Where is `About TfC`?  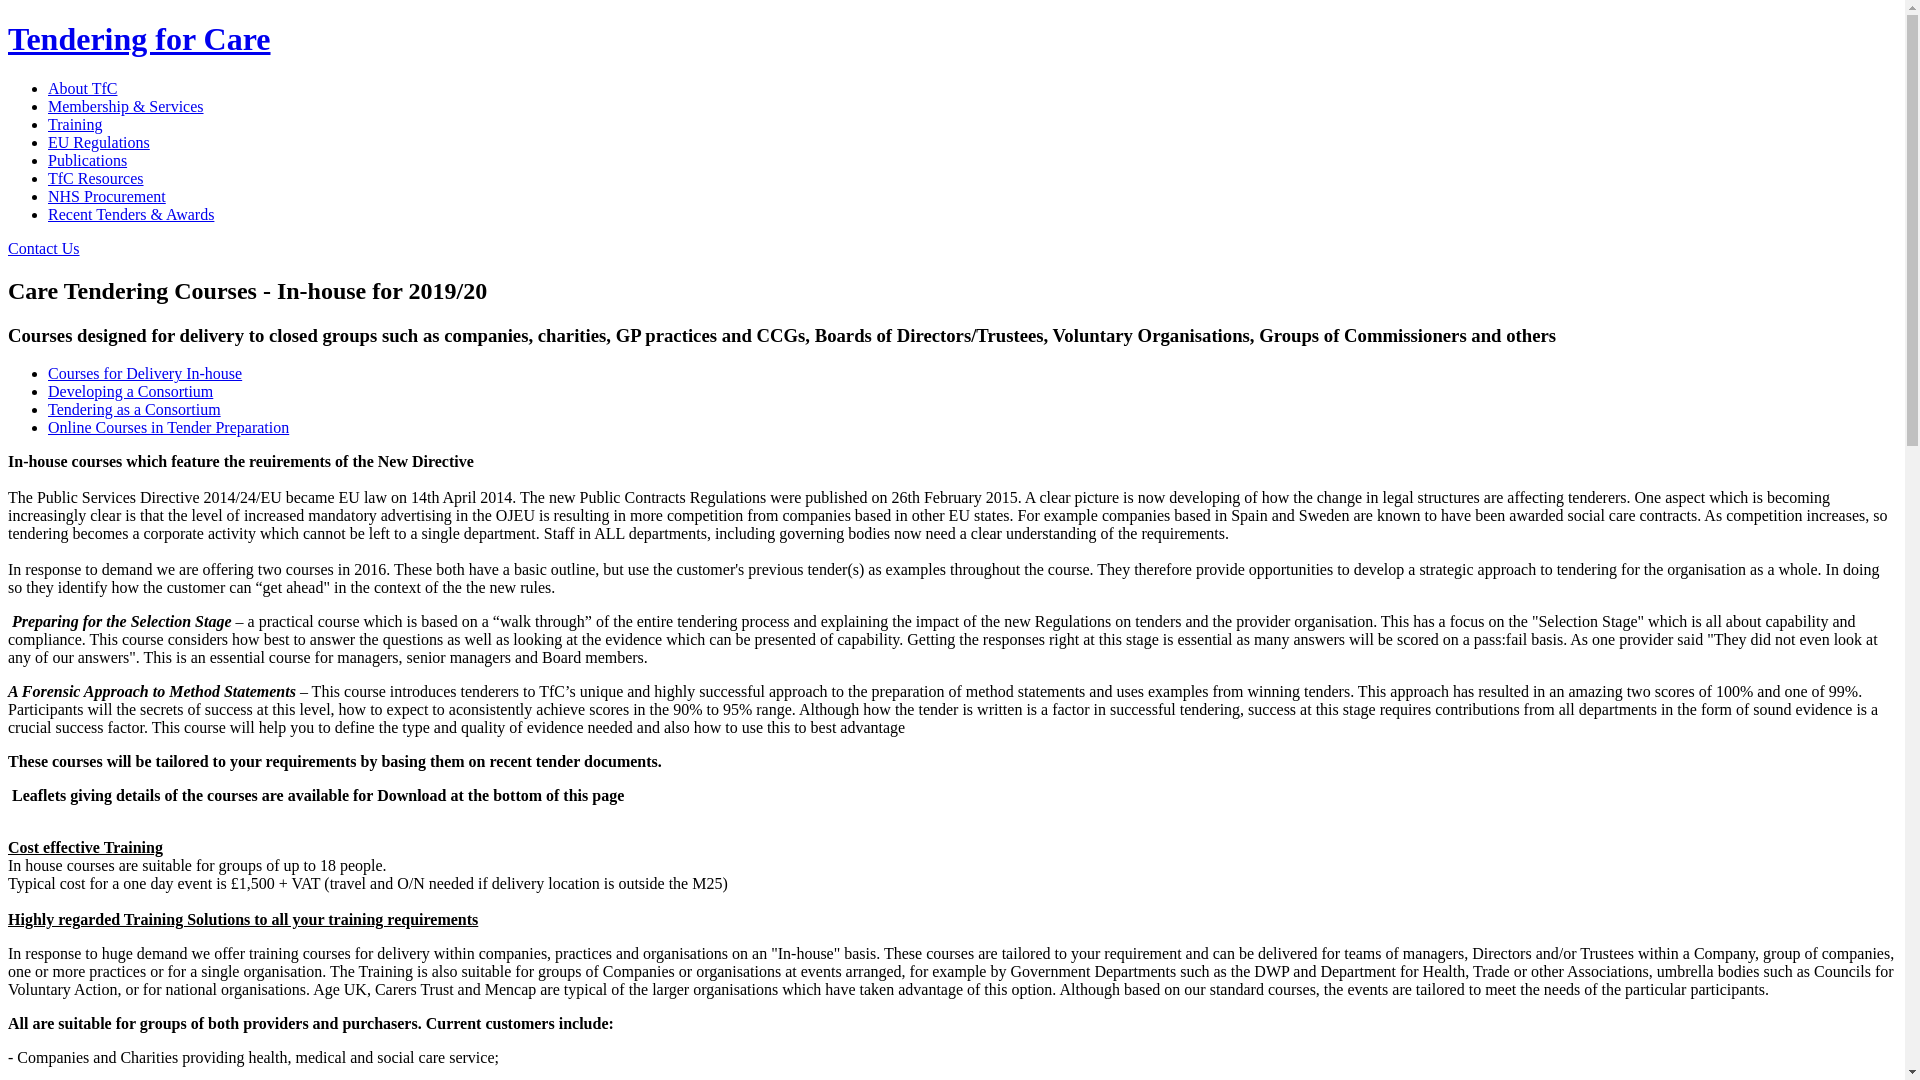 About TfC is located at coordinates (82, 88).